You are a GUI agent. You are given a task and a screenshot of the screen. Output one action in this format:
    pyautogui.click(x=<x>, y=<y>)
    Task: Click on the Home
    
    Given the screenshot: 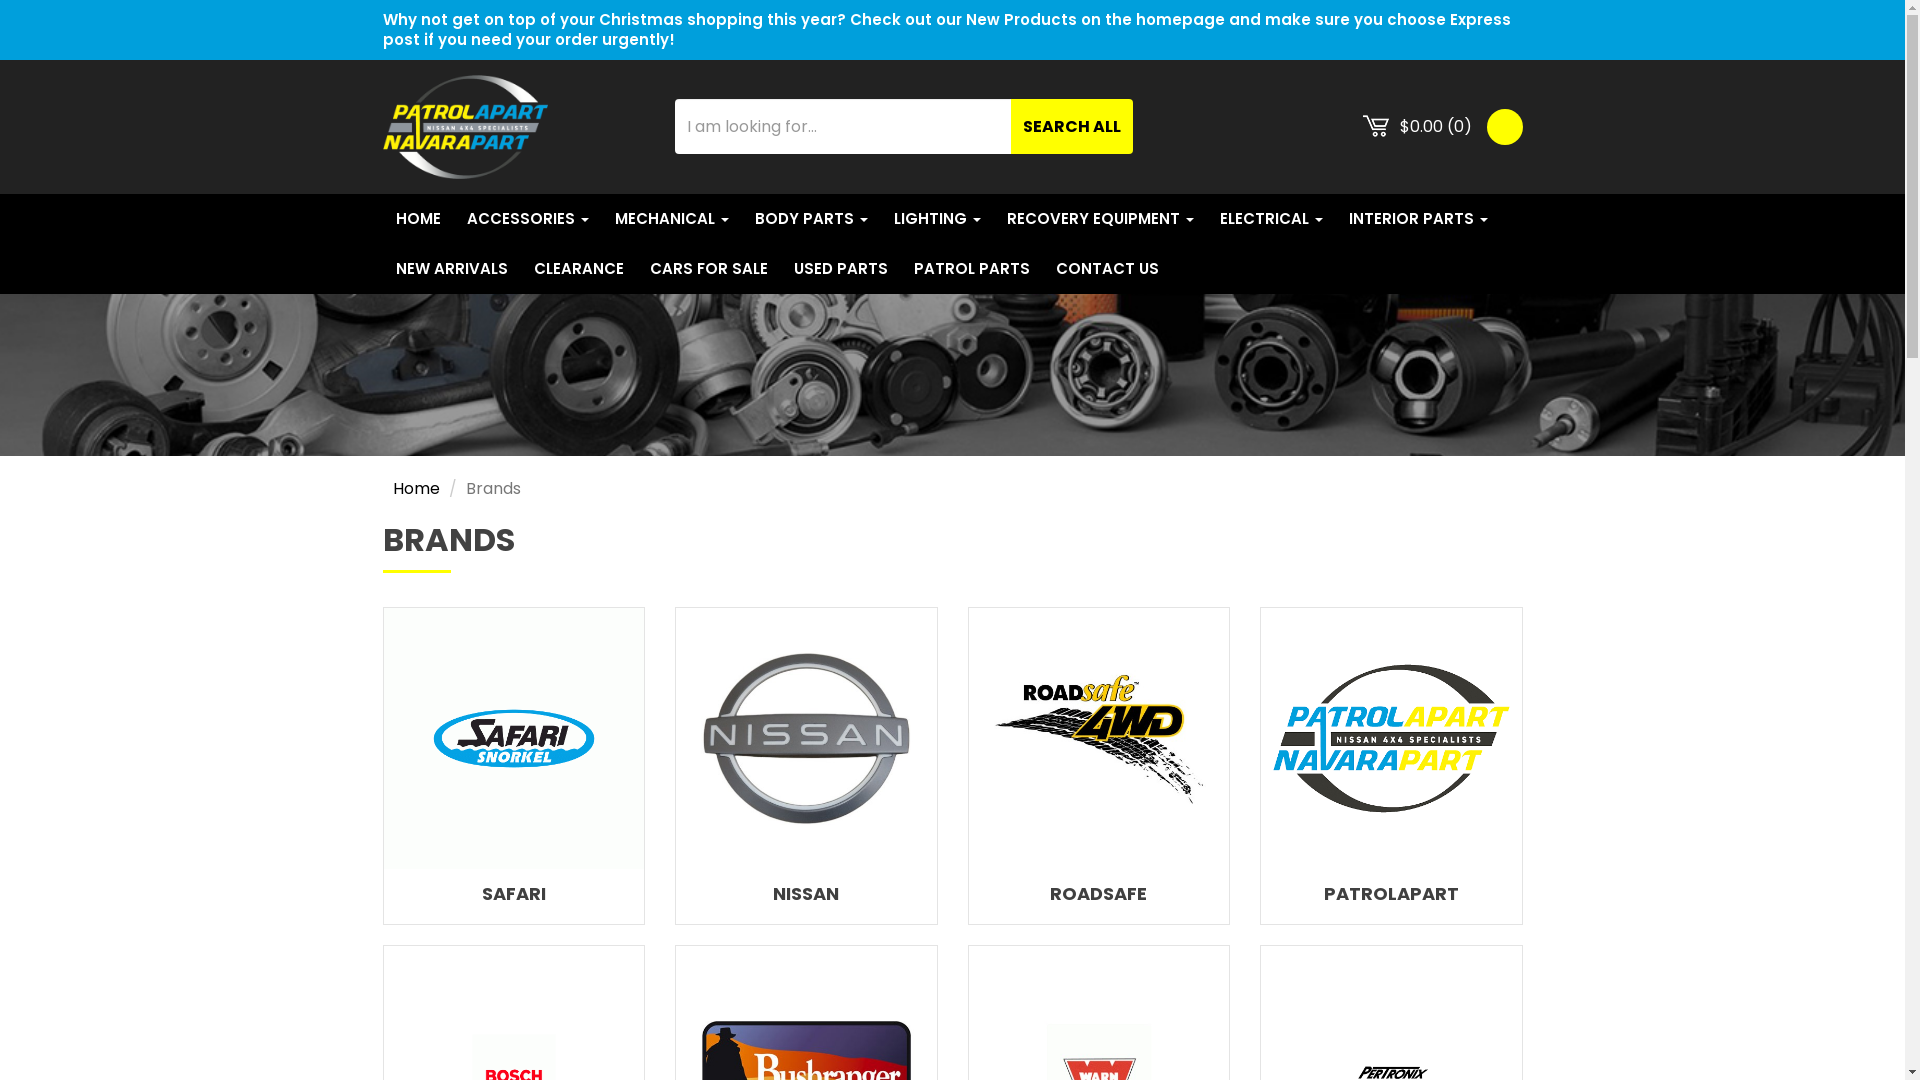 What is the action you would take?
    pyautogui.click(x=410, y=488)
    